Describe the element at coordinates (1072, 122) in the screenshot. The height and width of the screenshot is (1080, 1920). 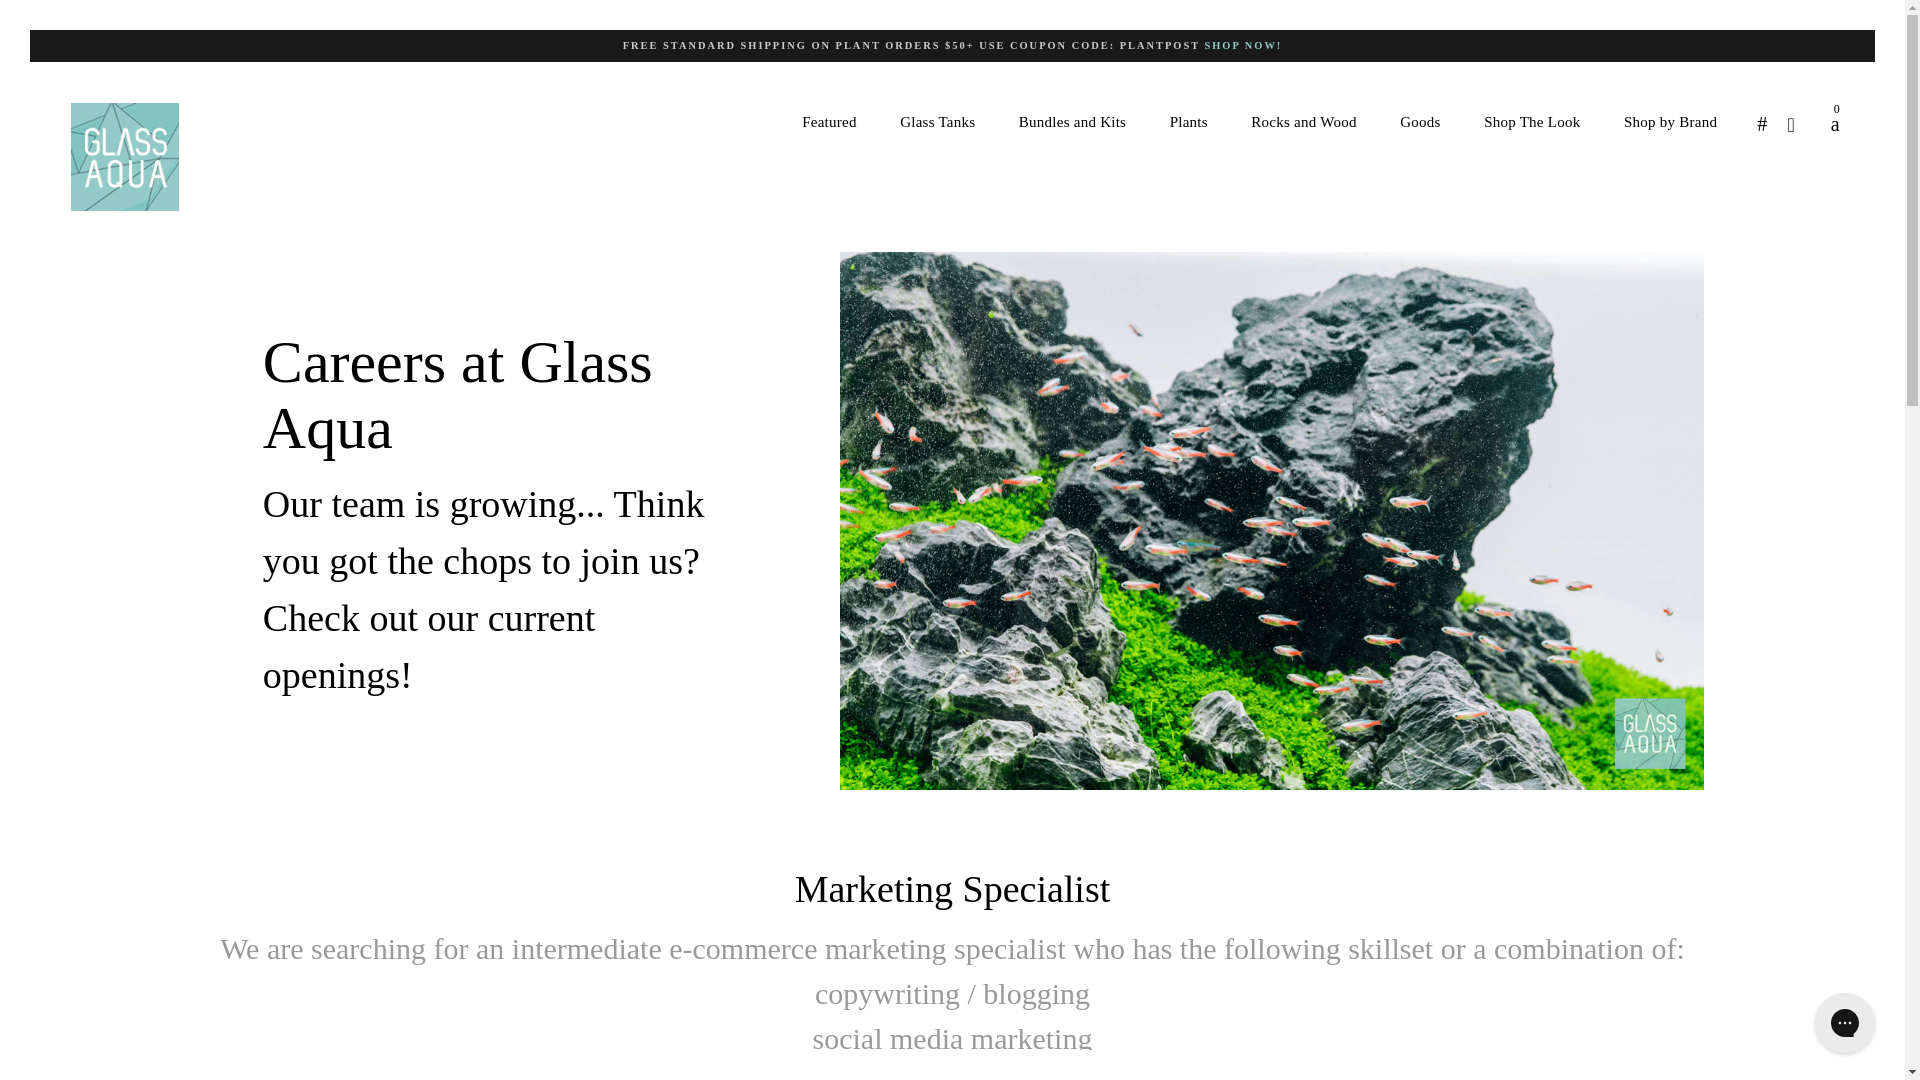
I see `Bundles and Kits` at that location.